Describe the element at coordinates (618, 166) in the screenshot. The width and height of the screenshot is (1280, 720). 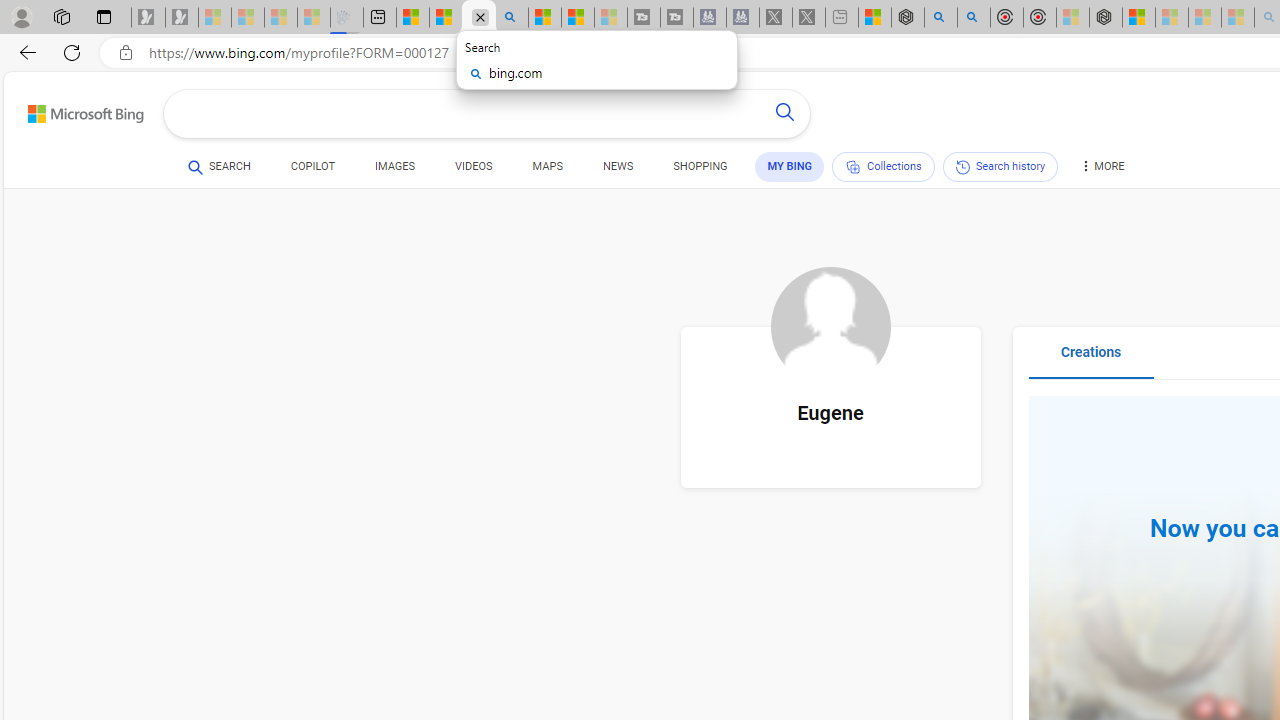
I see `NEWS` at that location.